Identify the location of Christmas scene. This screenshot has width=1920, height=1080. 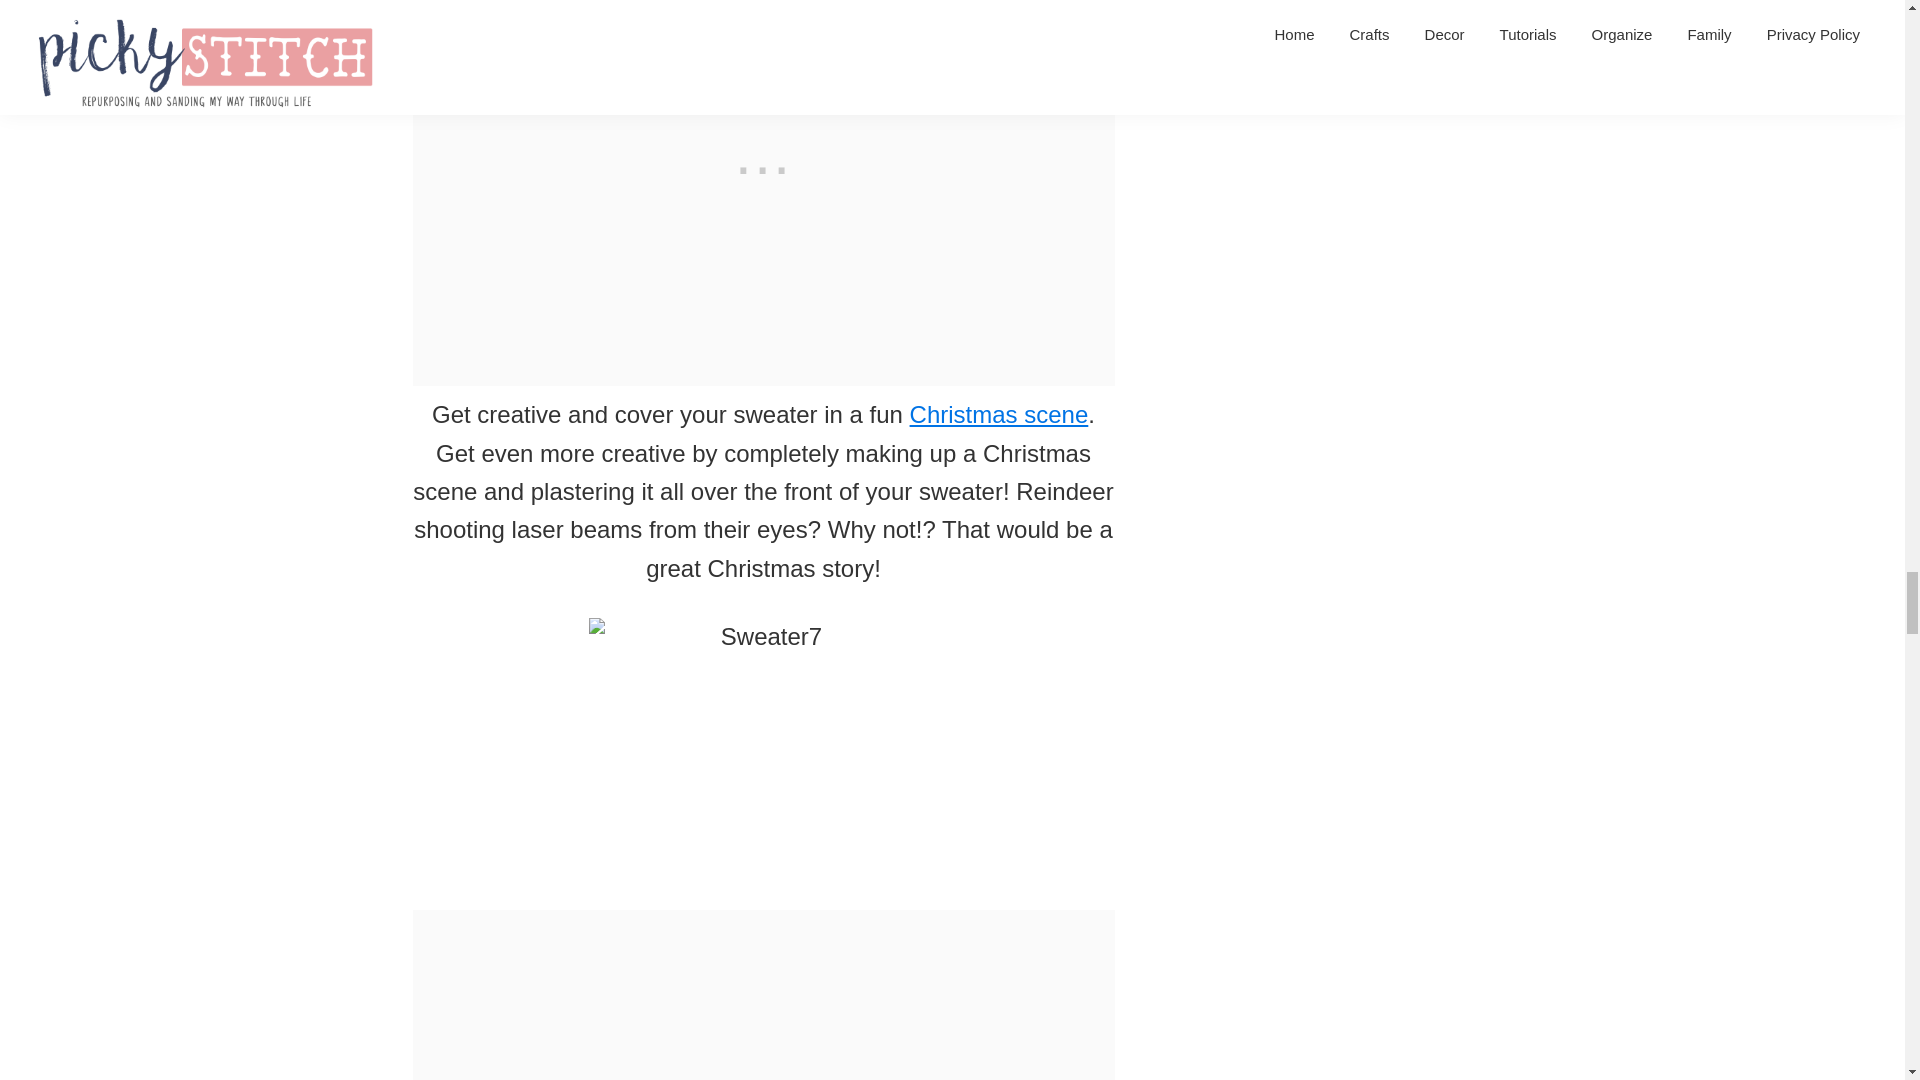
(999, 414).